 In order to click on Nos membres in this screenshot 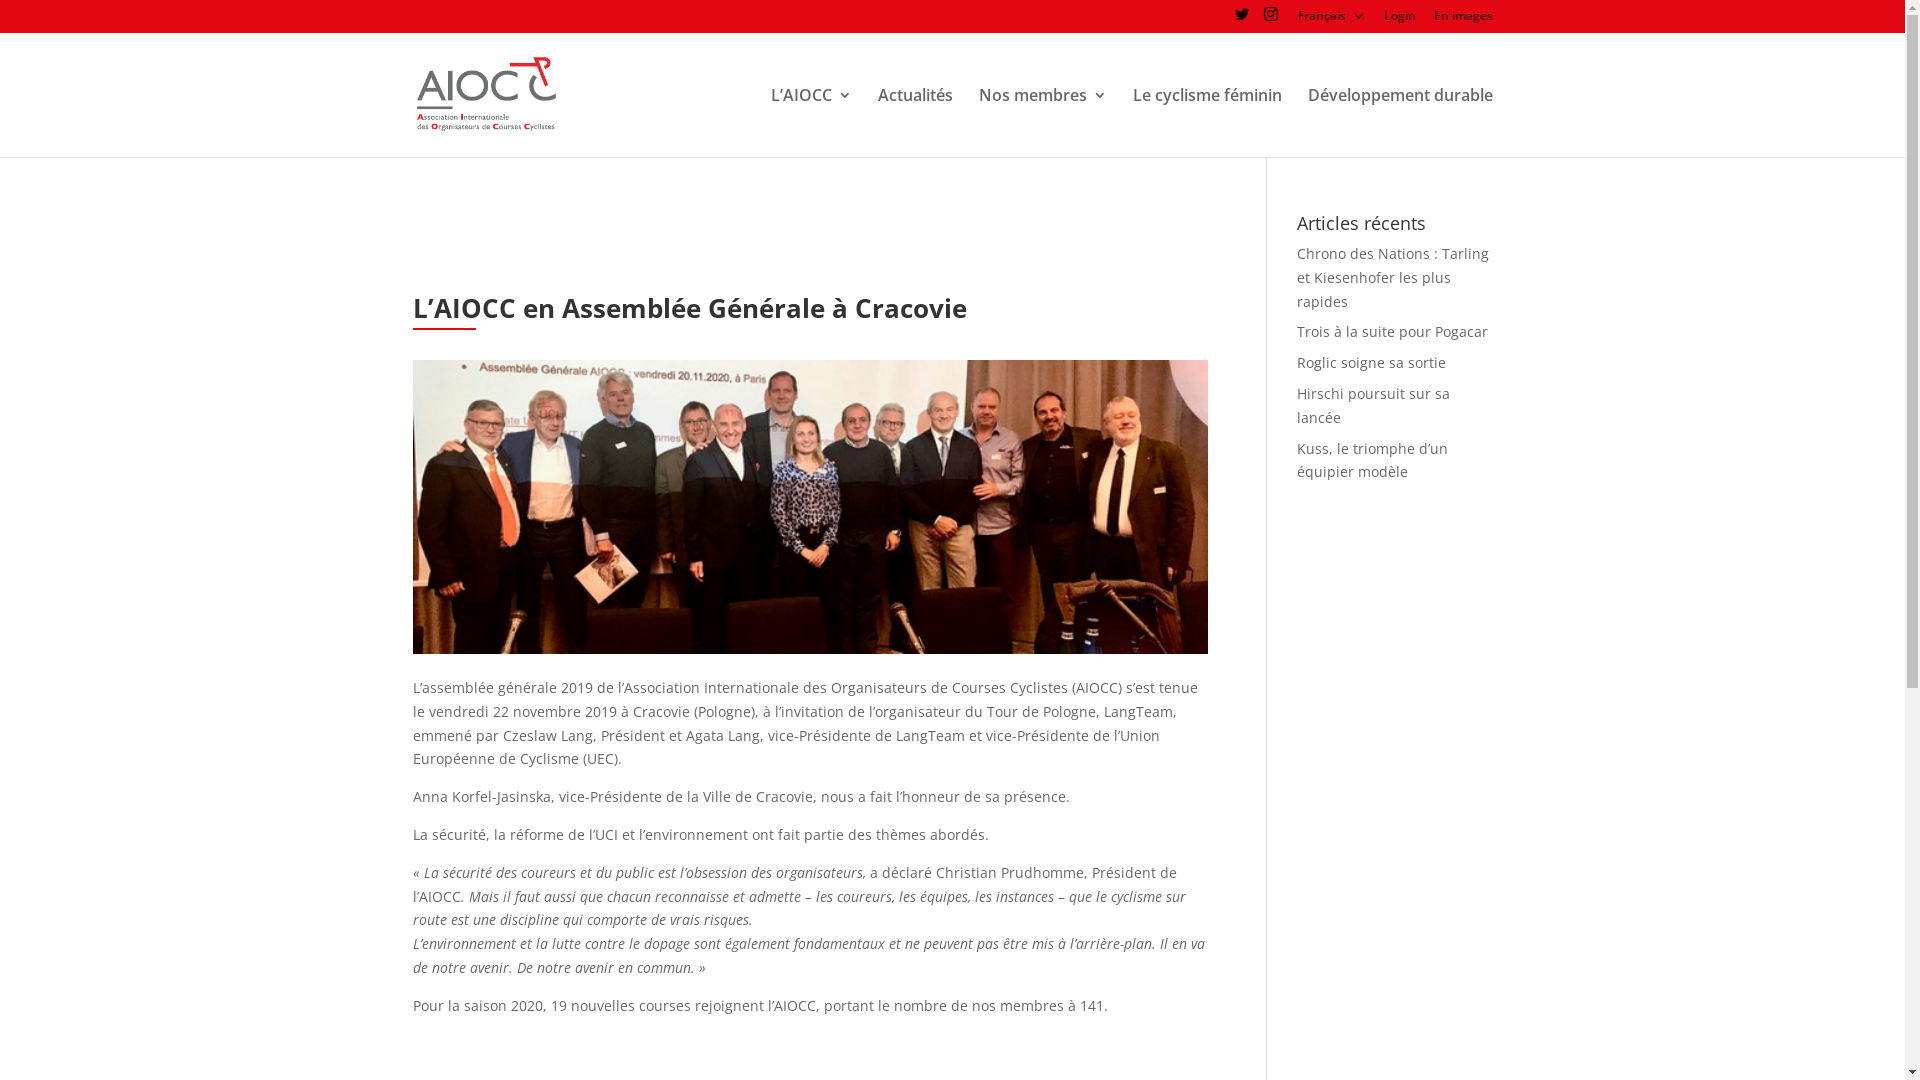, I will do `click(1042, 122)`.